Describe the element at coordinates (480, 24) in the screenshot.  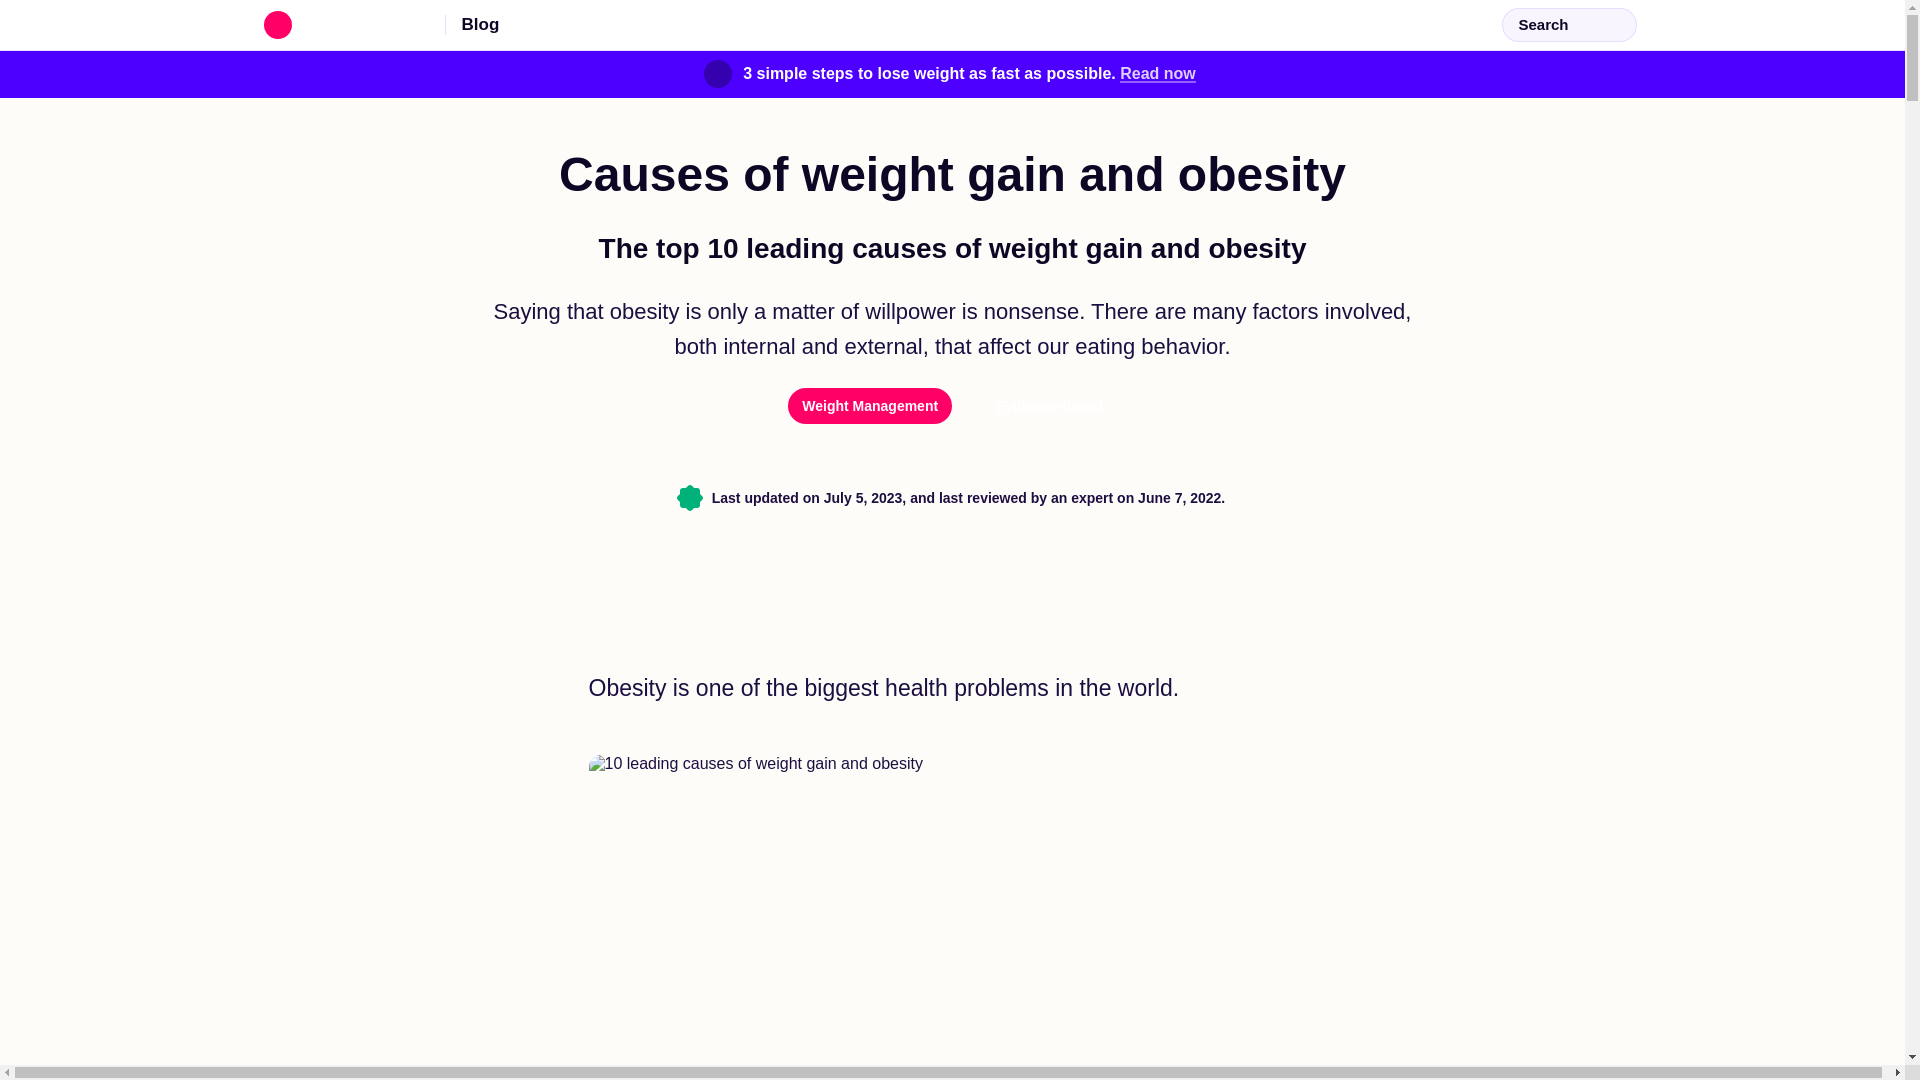
I see `Blog` at that location.